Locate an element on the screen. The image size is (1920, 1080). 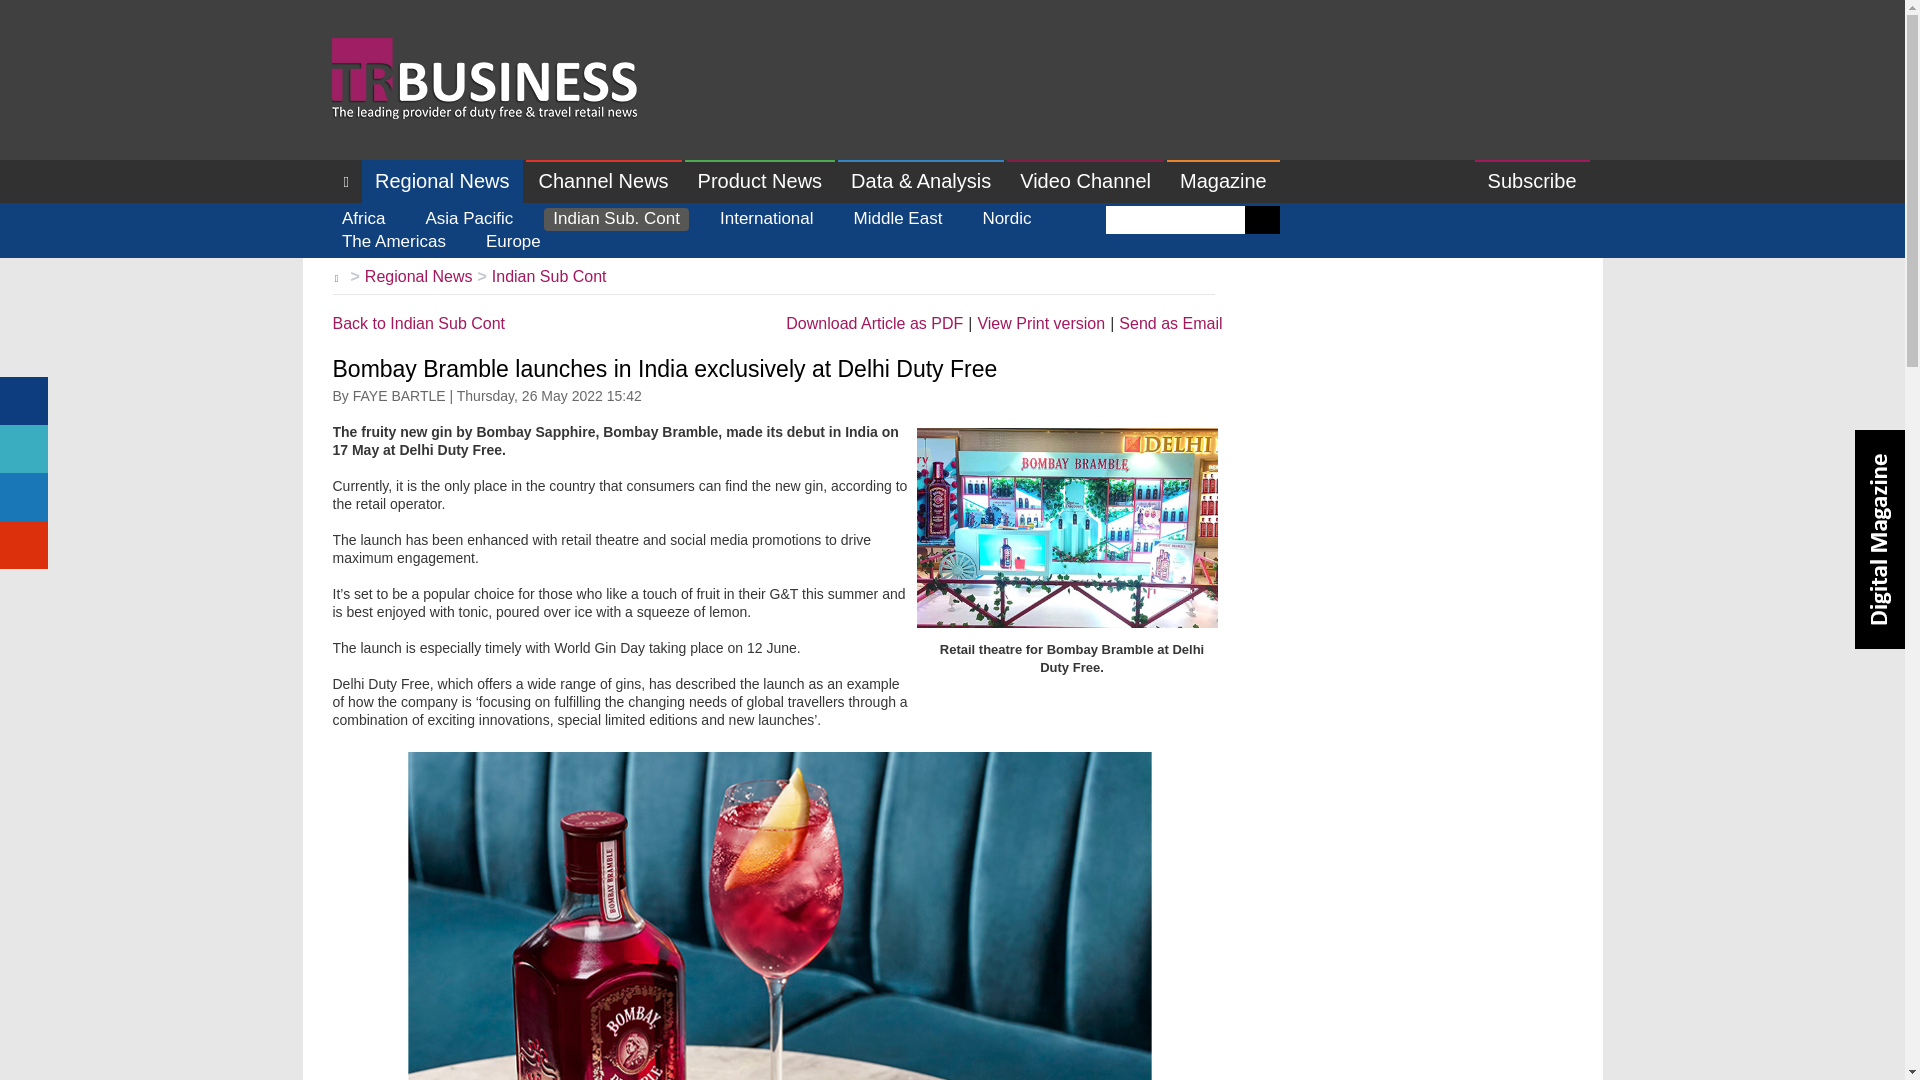
Retail theatre for Bombay Bramble at Delhi Duty Free is located at coordinates (1066, 527).